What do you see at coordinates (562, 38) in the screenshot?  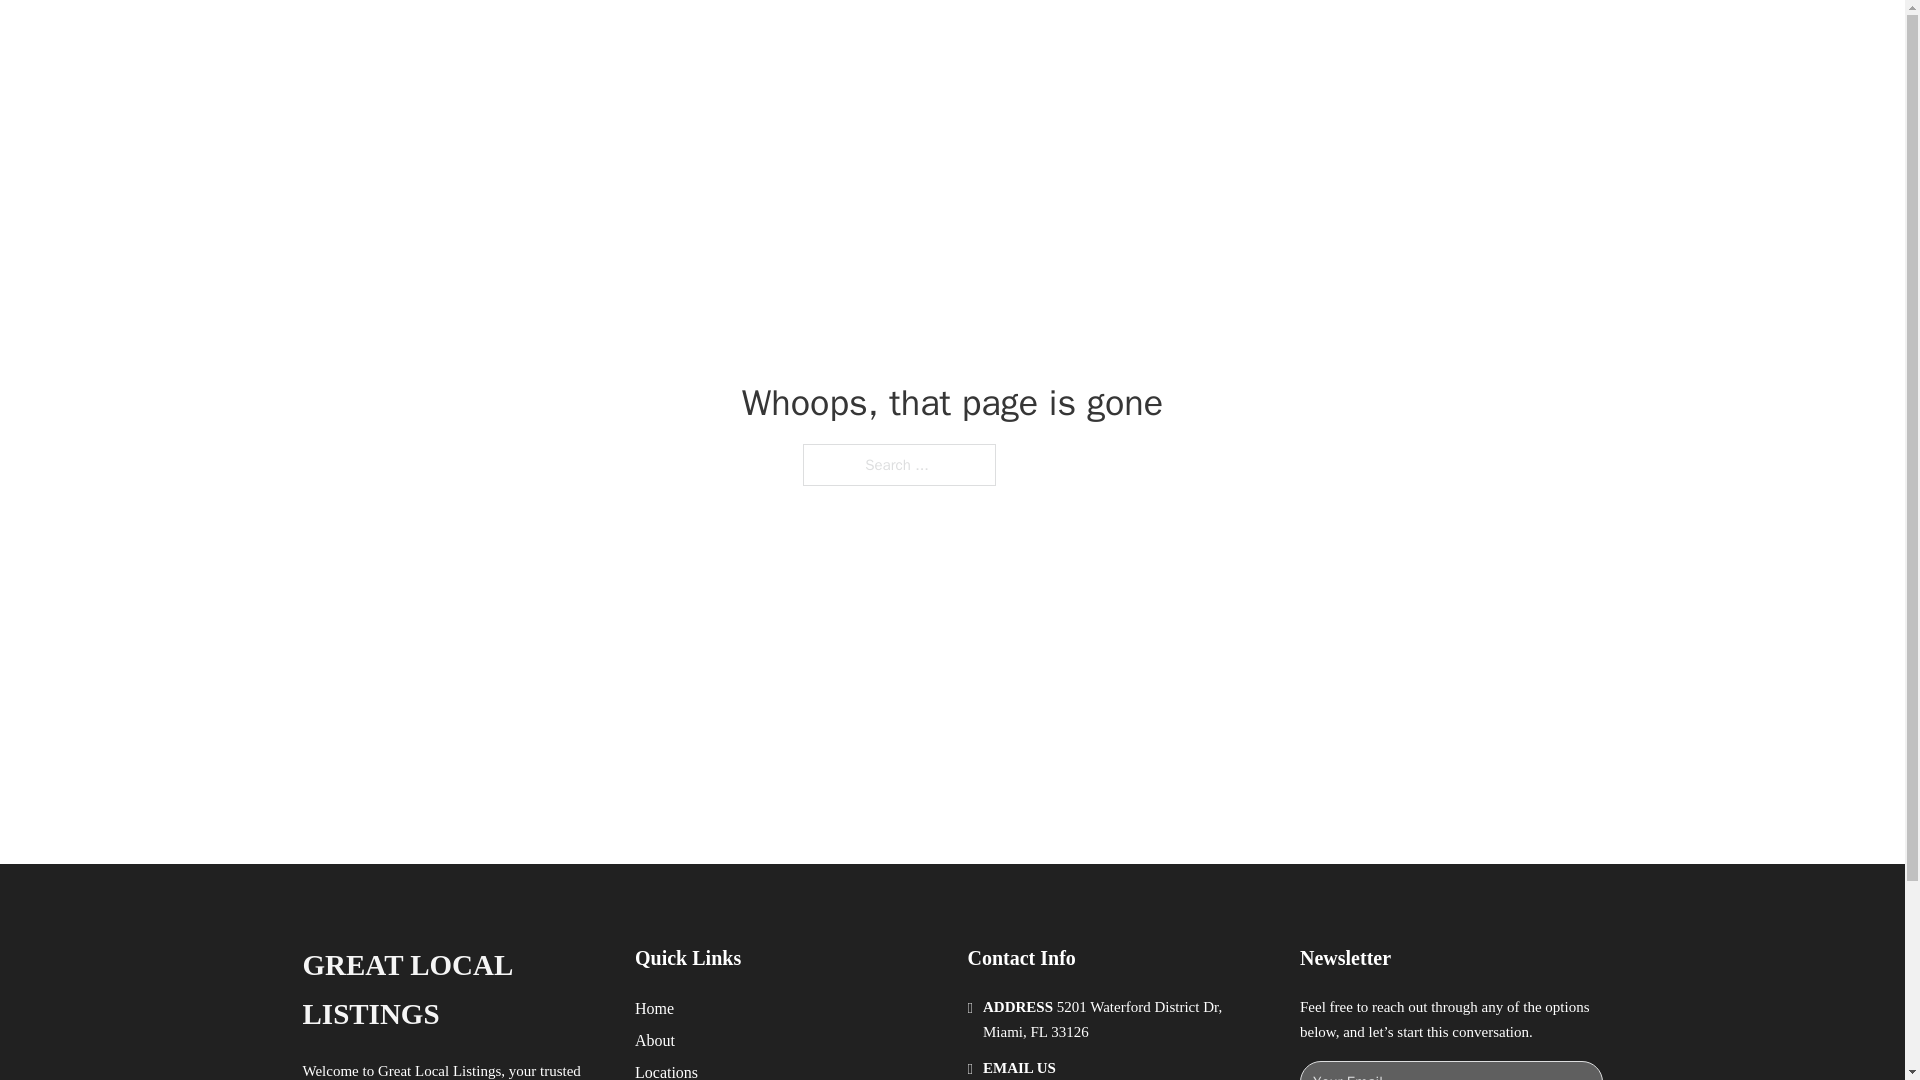 I see `GREAT LOCAL LISTINGS` at bounding box center [562, 38].